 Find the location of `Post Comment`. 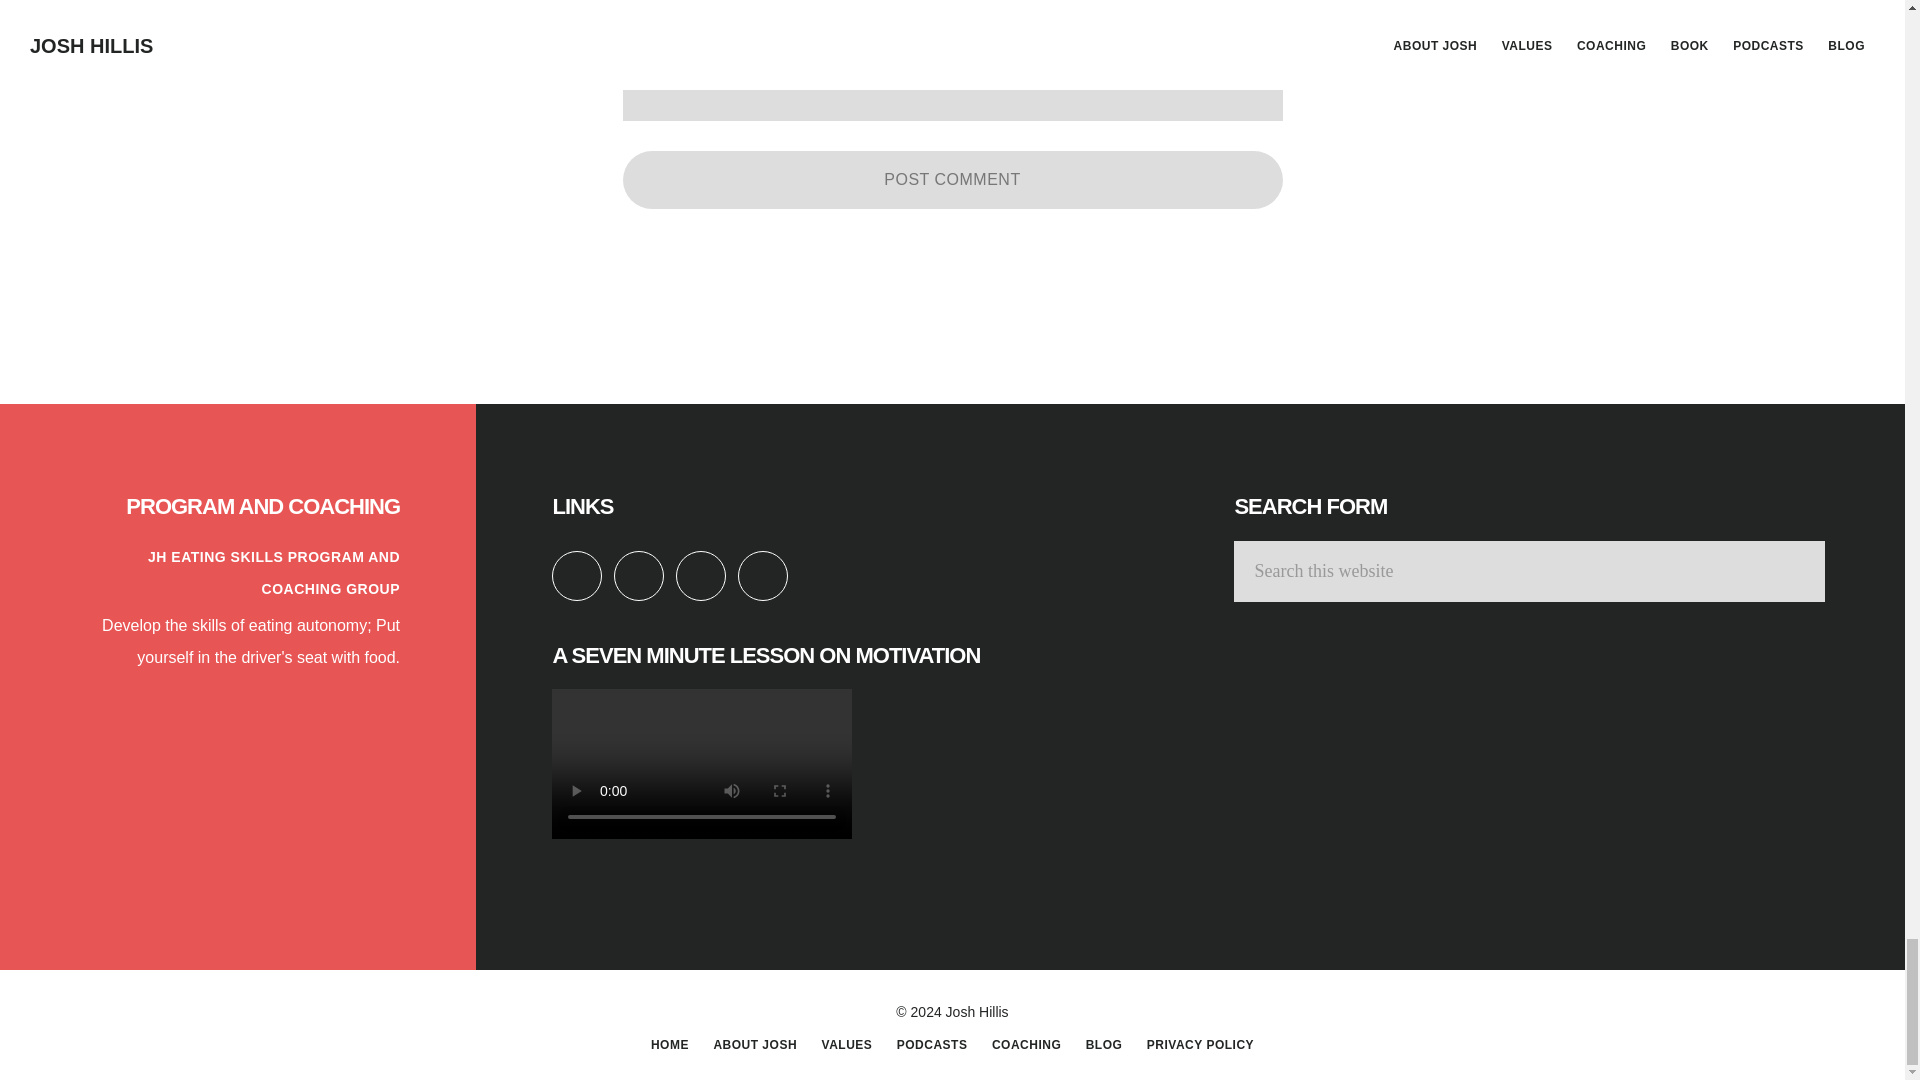

Post Comment is located at coordinates (952, 180).